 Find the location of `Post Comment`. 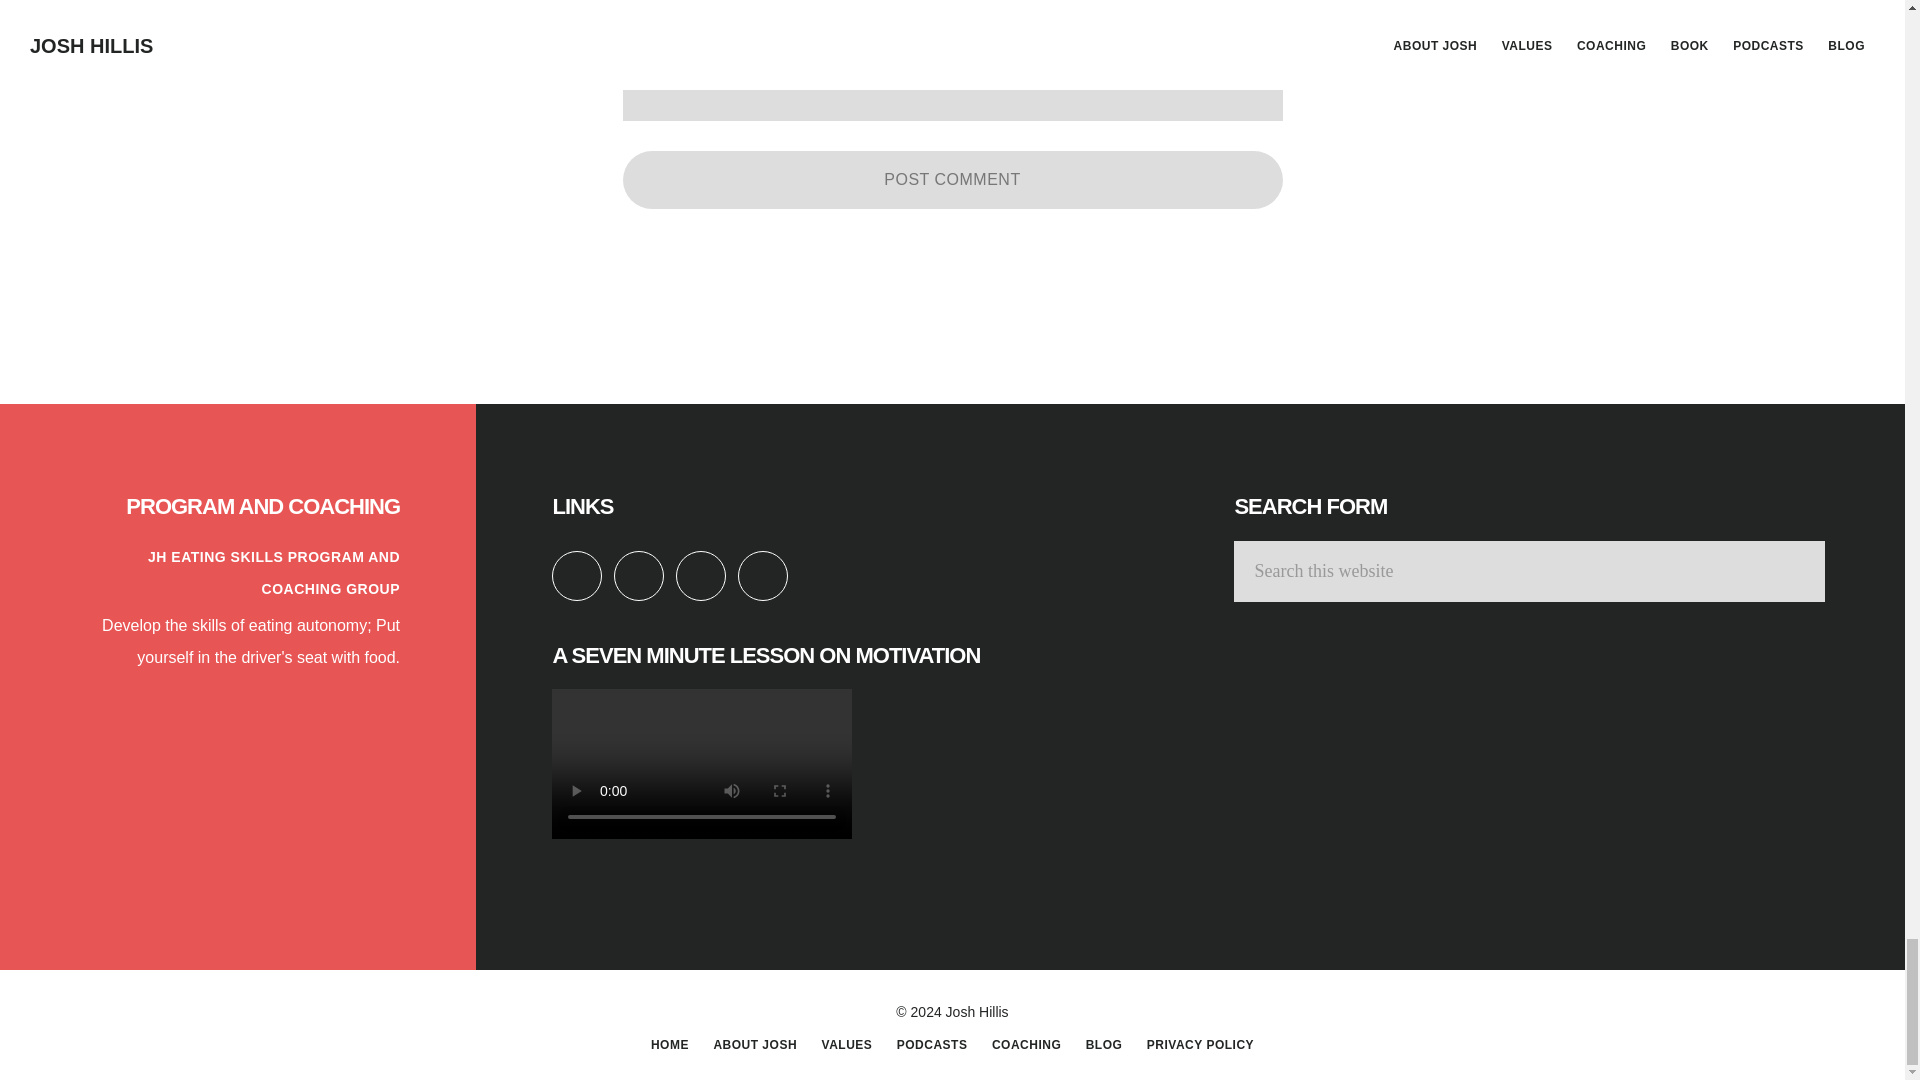

Post Comment is located at coordinates (952, 180).